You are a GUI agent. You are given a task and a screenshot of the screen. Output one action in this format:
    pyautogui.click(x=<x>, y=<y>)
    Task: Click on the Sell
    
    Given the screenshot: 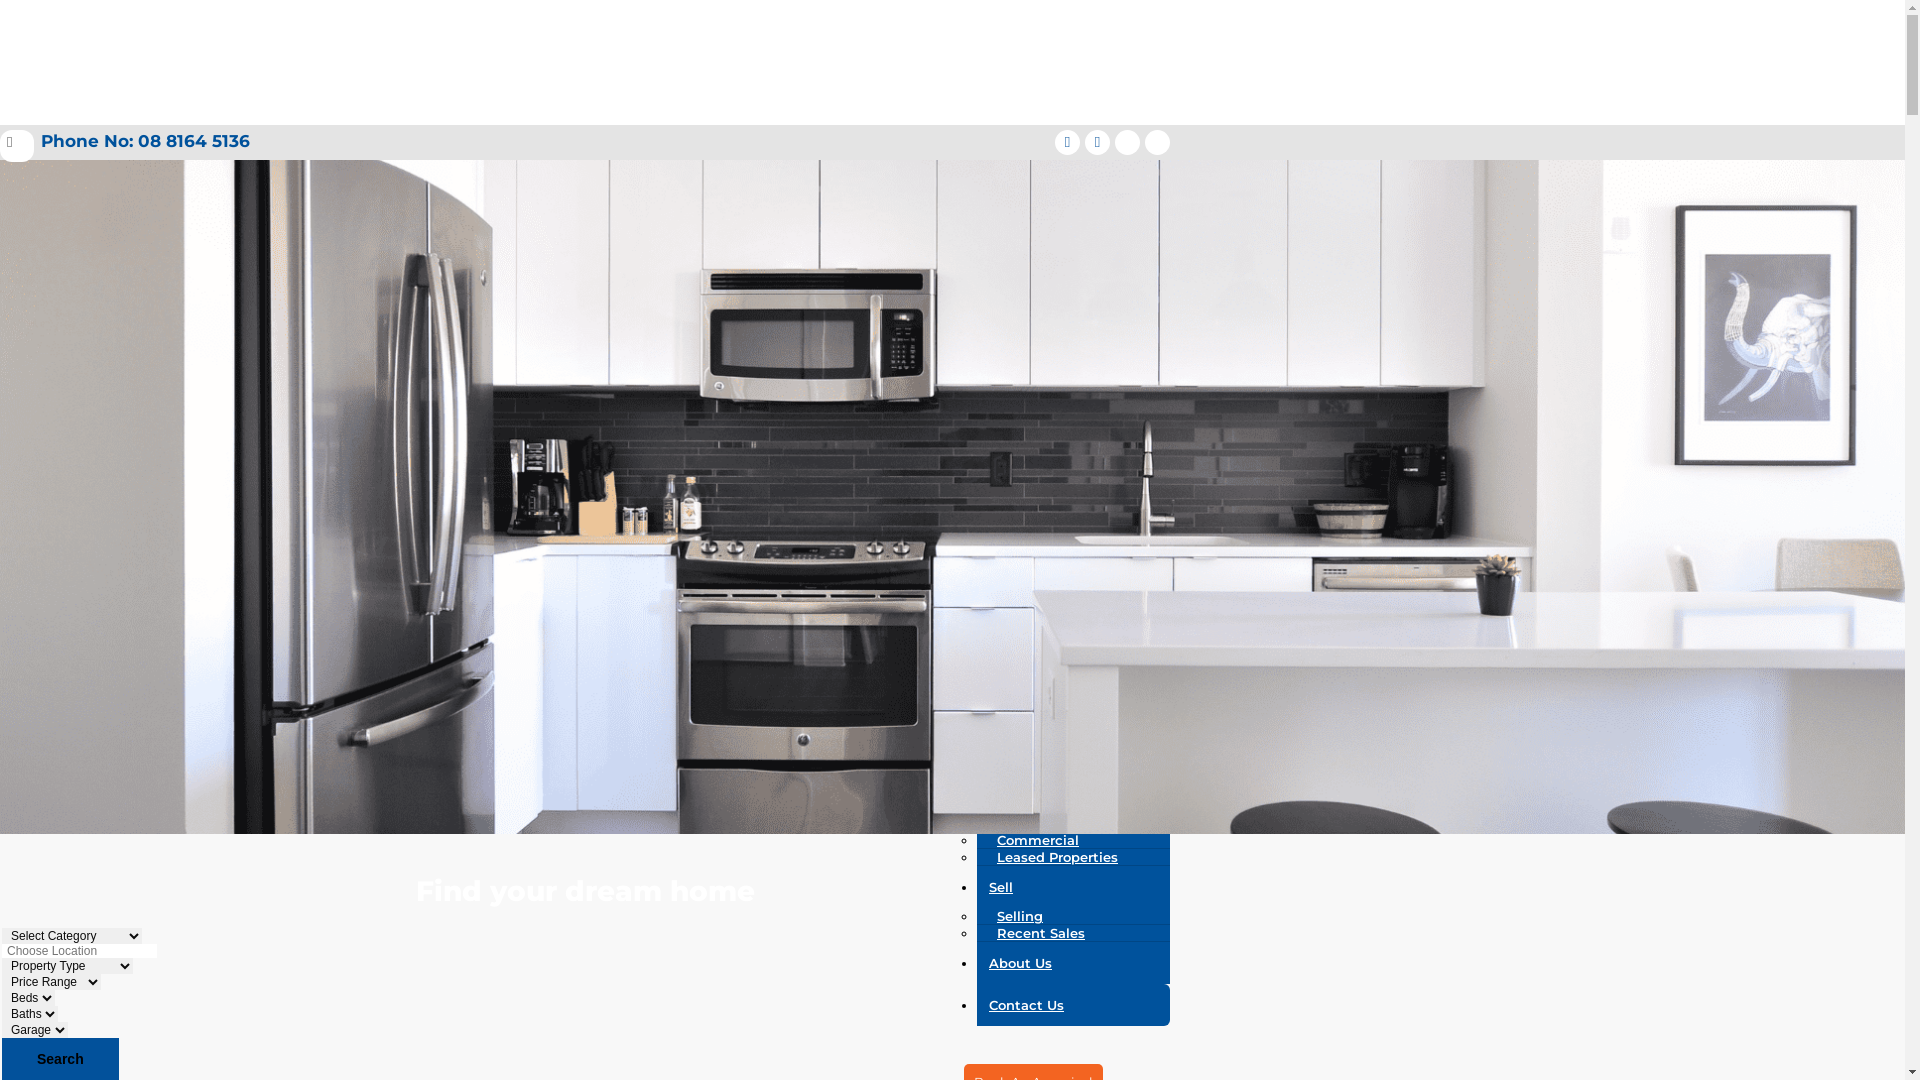 What is the action you would take?
    pyautogui.click(x=1074, y=887)
    